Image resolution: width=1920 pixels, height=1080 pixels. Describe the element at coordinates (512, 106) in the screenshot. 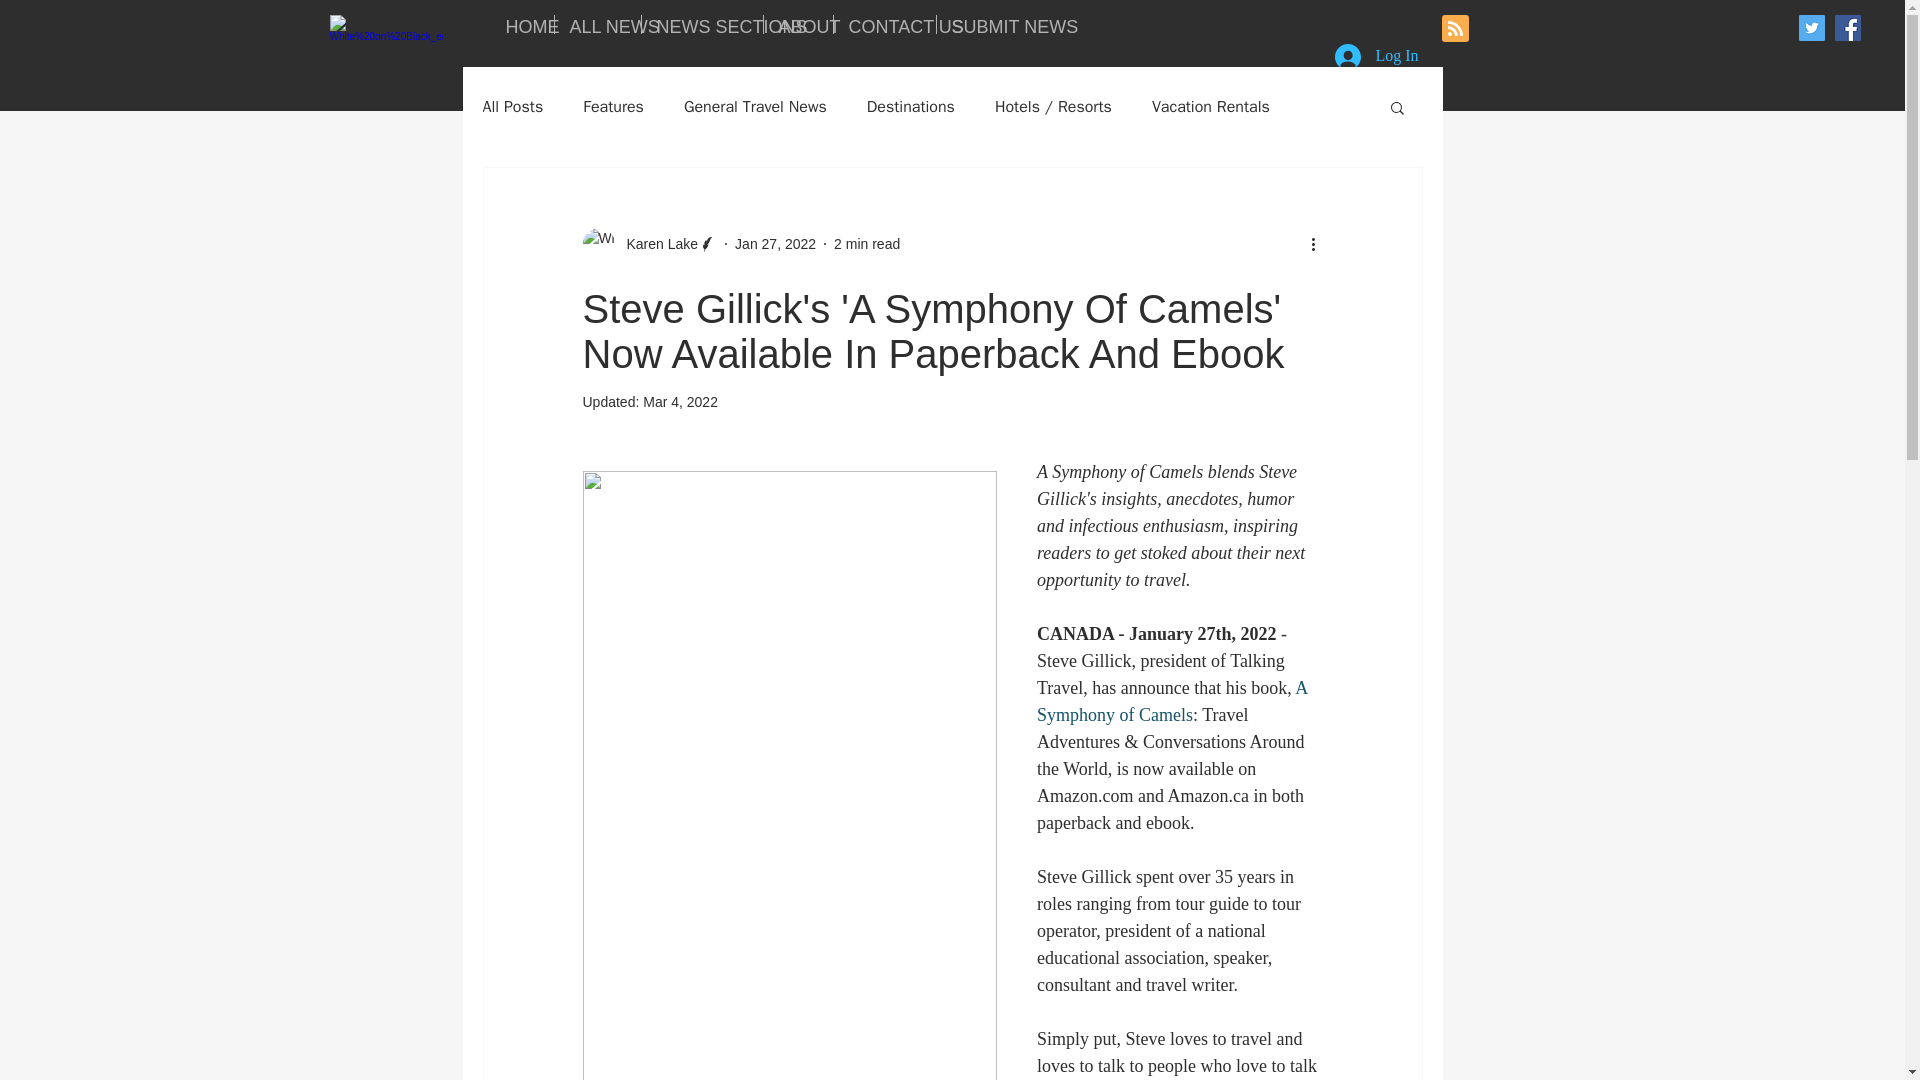

I see `All Posts` at that location.